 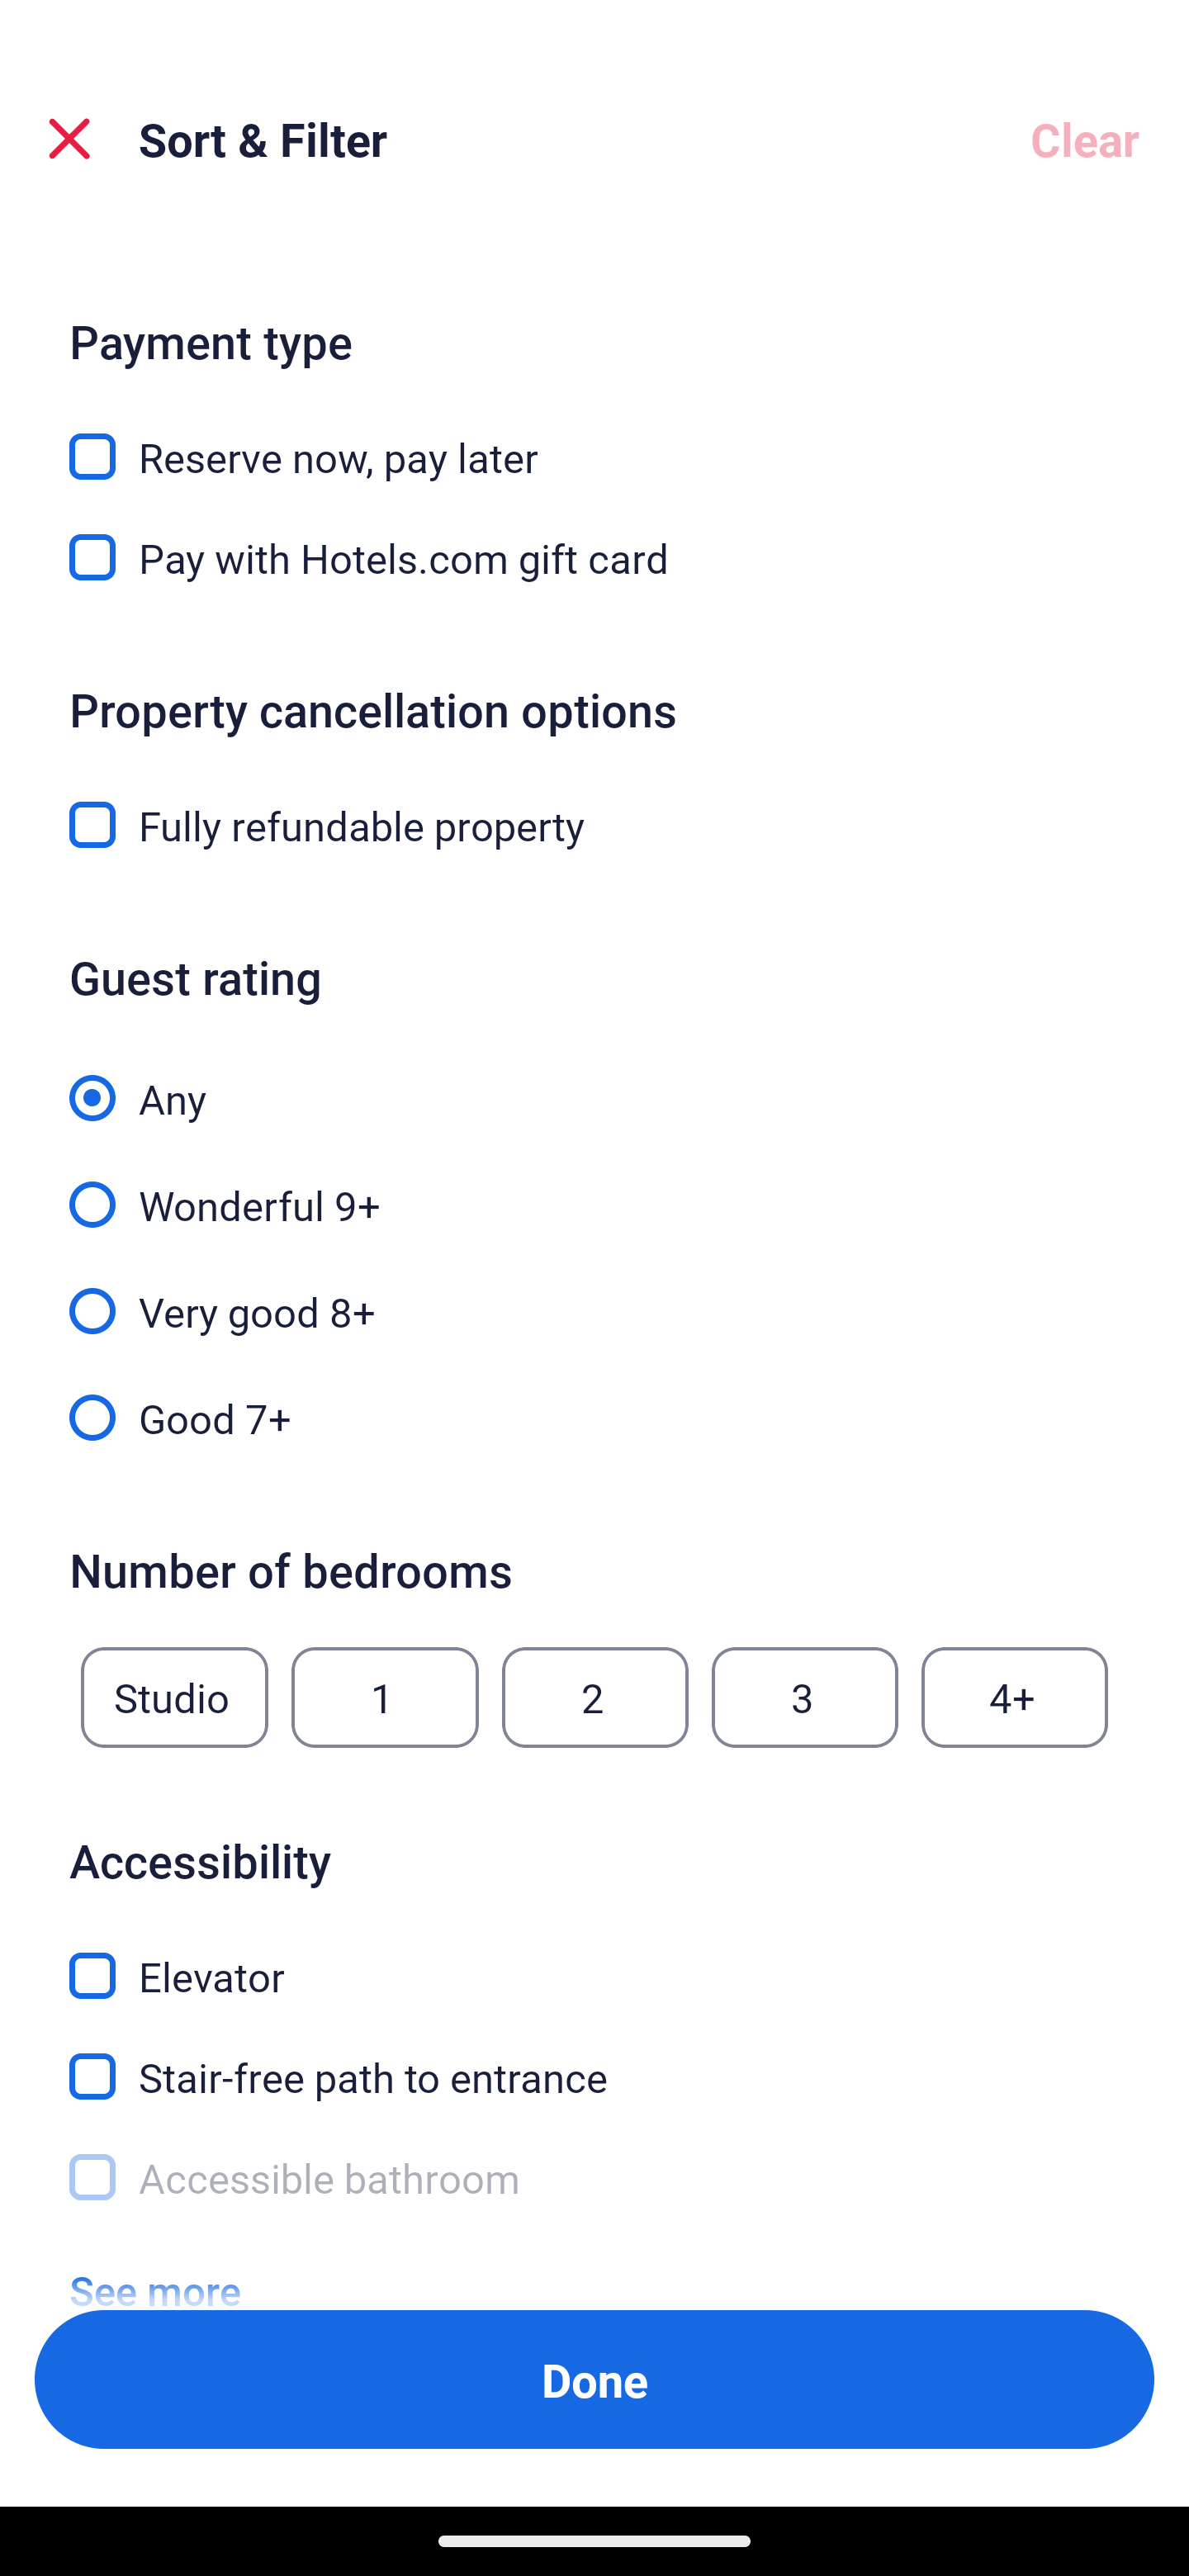 What do you see at coordinates (594, 1698) in the screenshot?
I see `2` at bounding box center [594, 1698].